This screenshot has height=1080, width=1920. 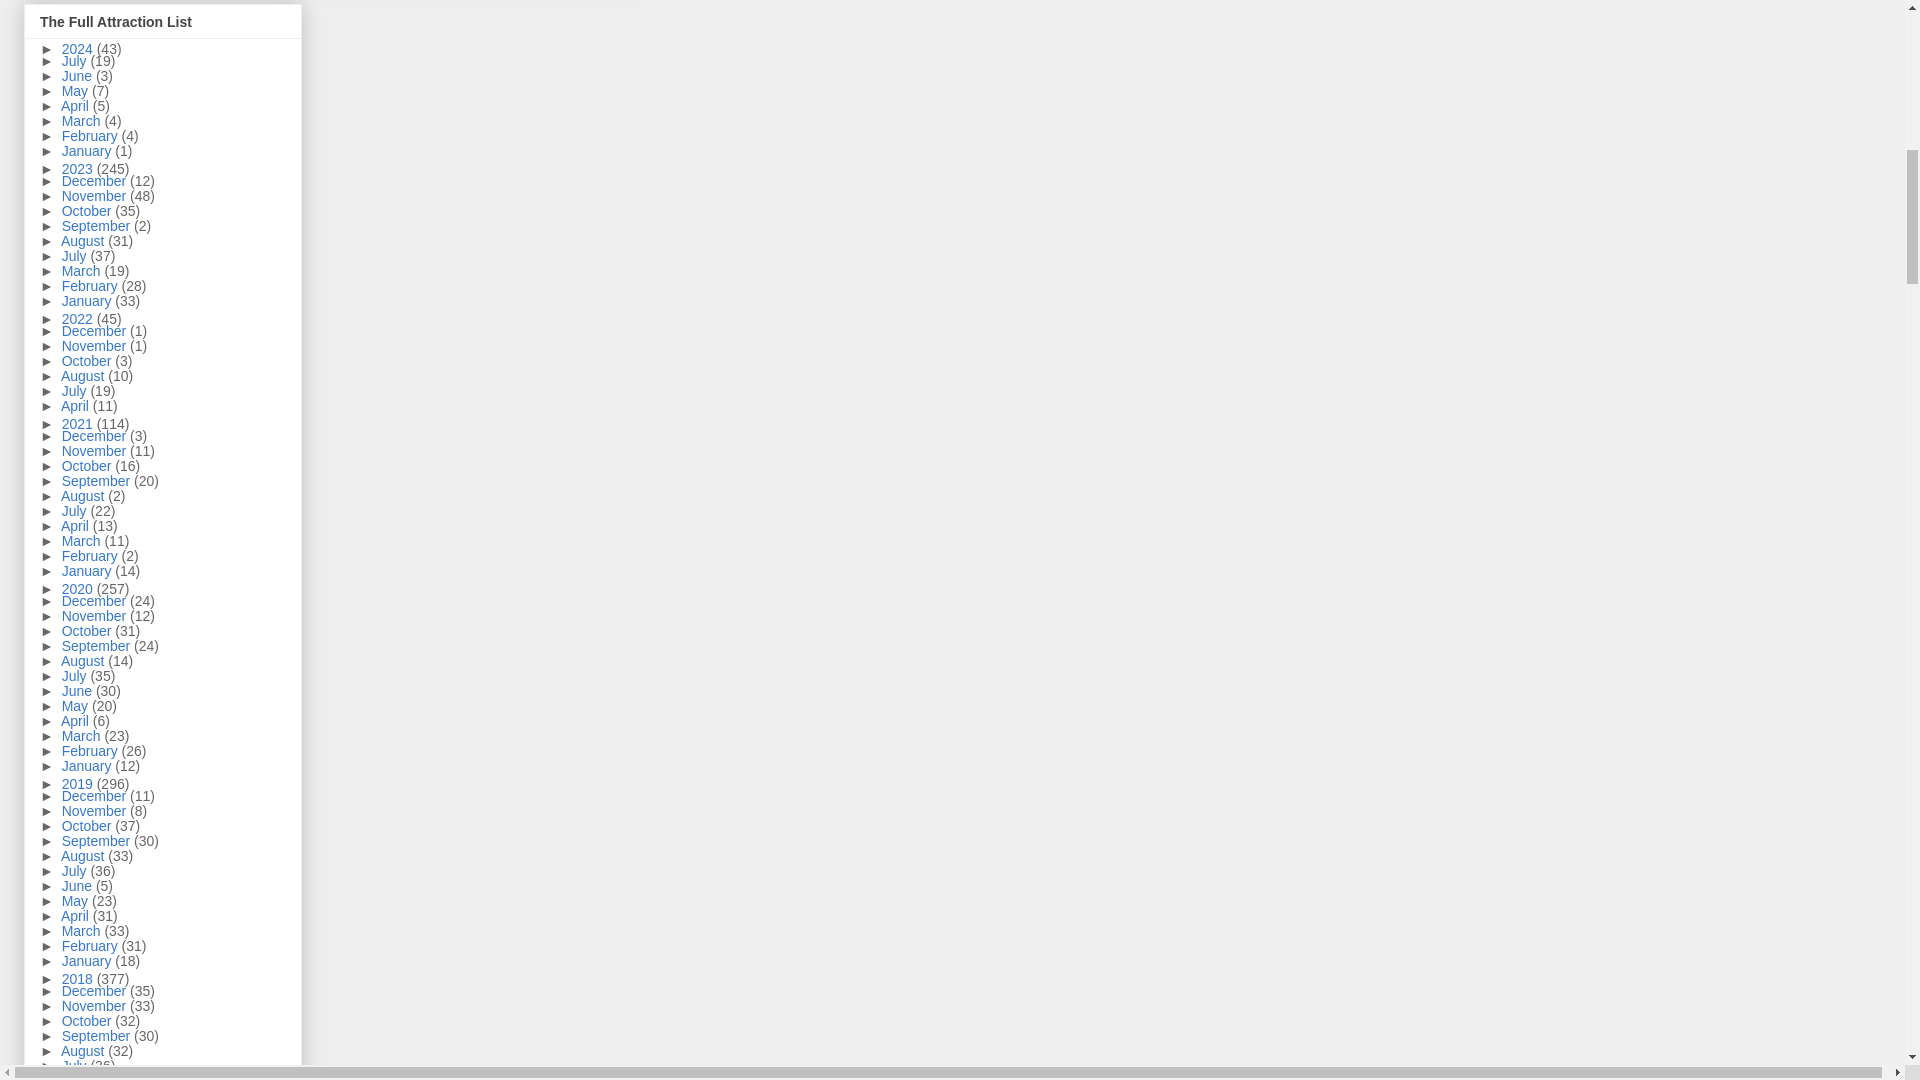 What do you see at coordinates (88, 150) in the screenshot?
I see `January` at bounding box center [88, 150].